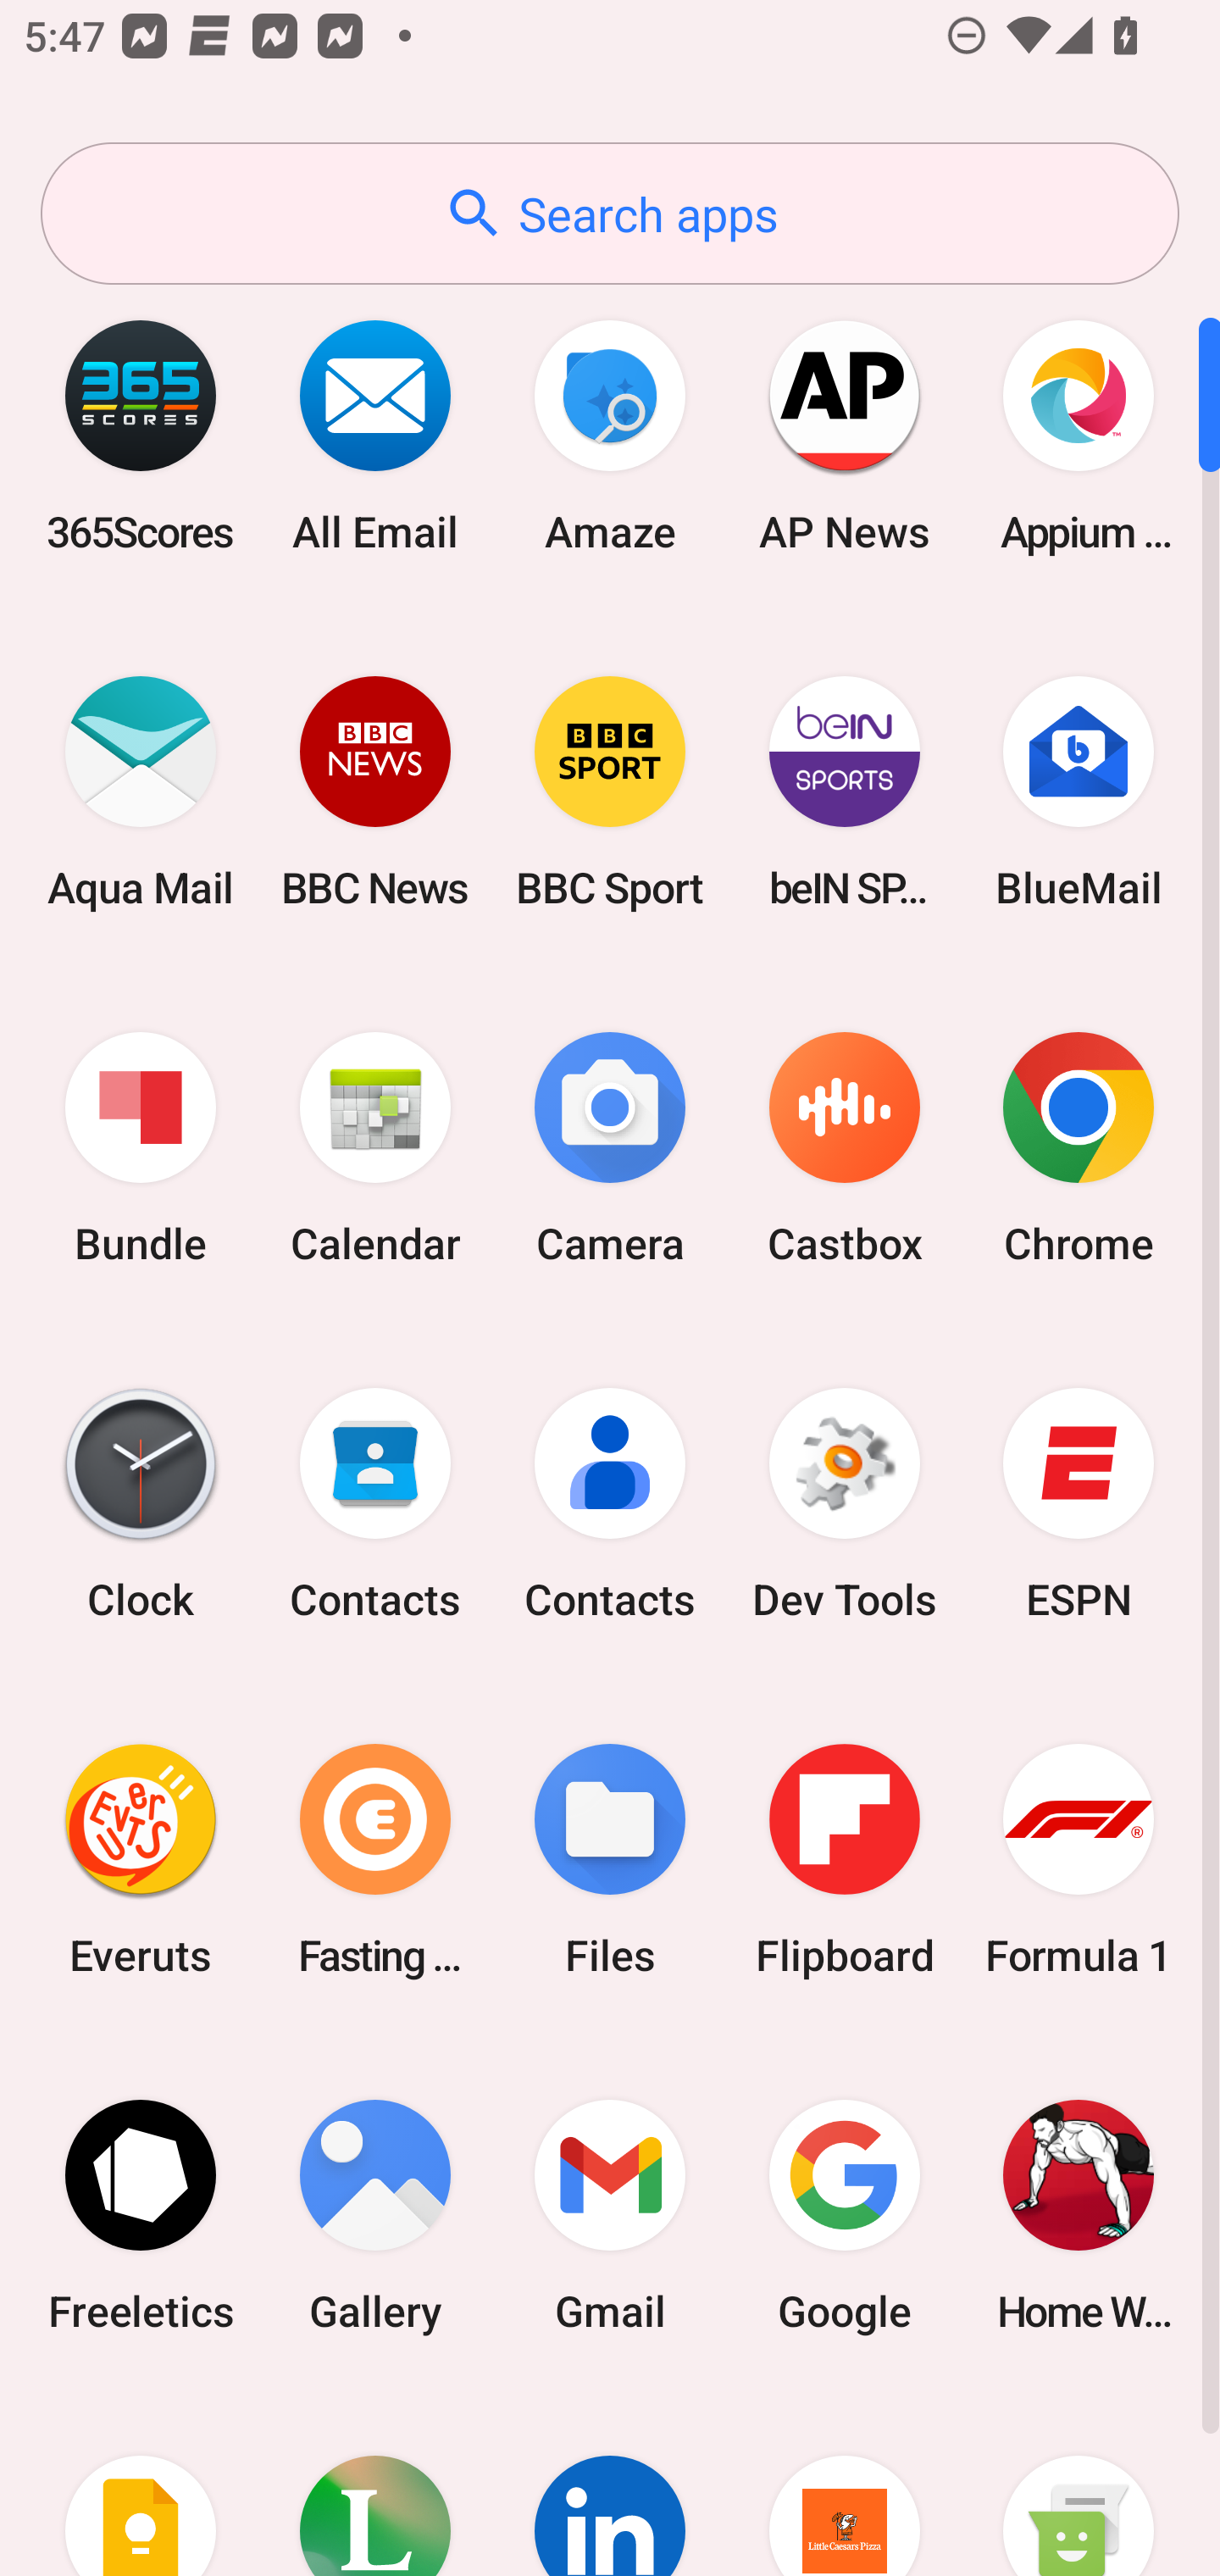 This screenshot has height=2576, width=1220. Describe the element at coordinates (141, 1149) in the screenshot. I see `Bundle` at that location.